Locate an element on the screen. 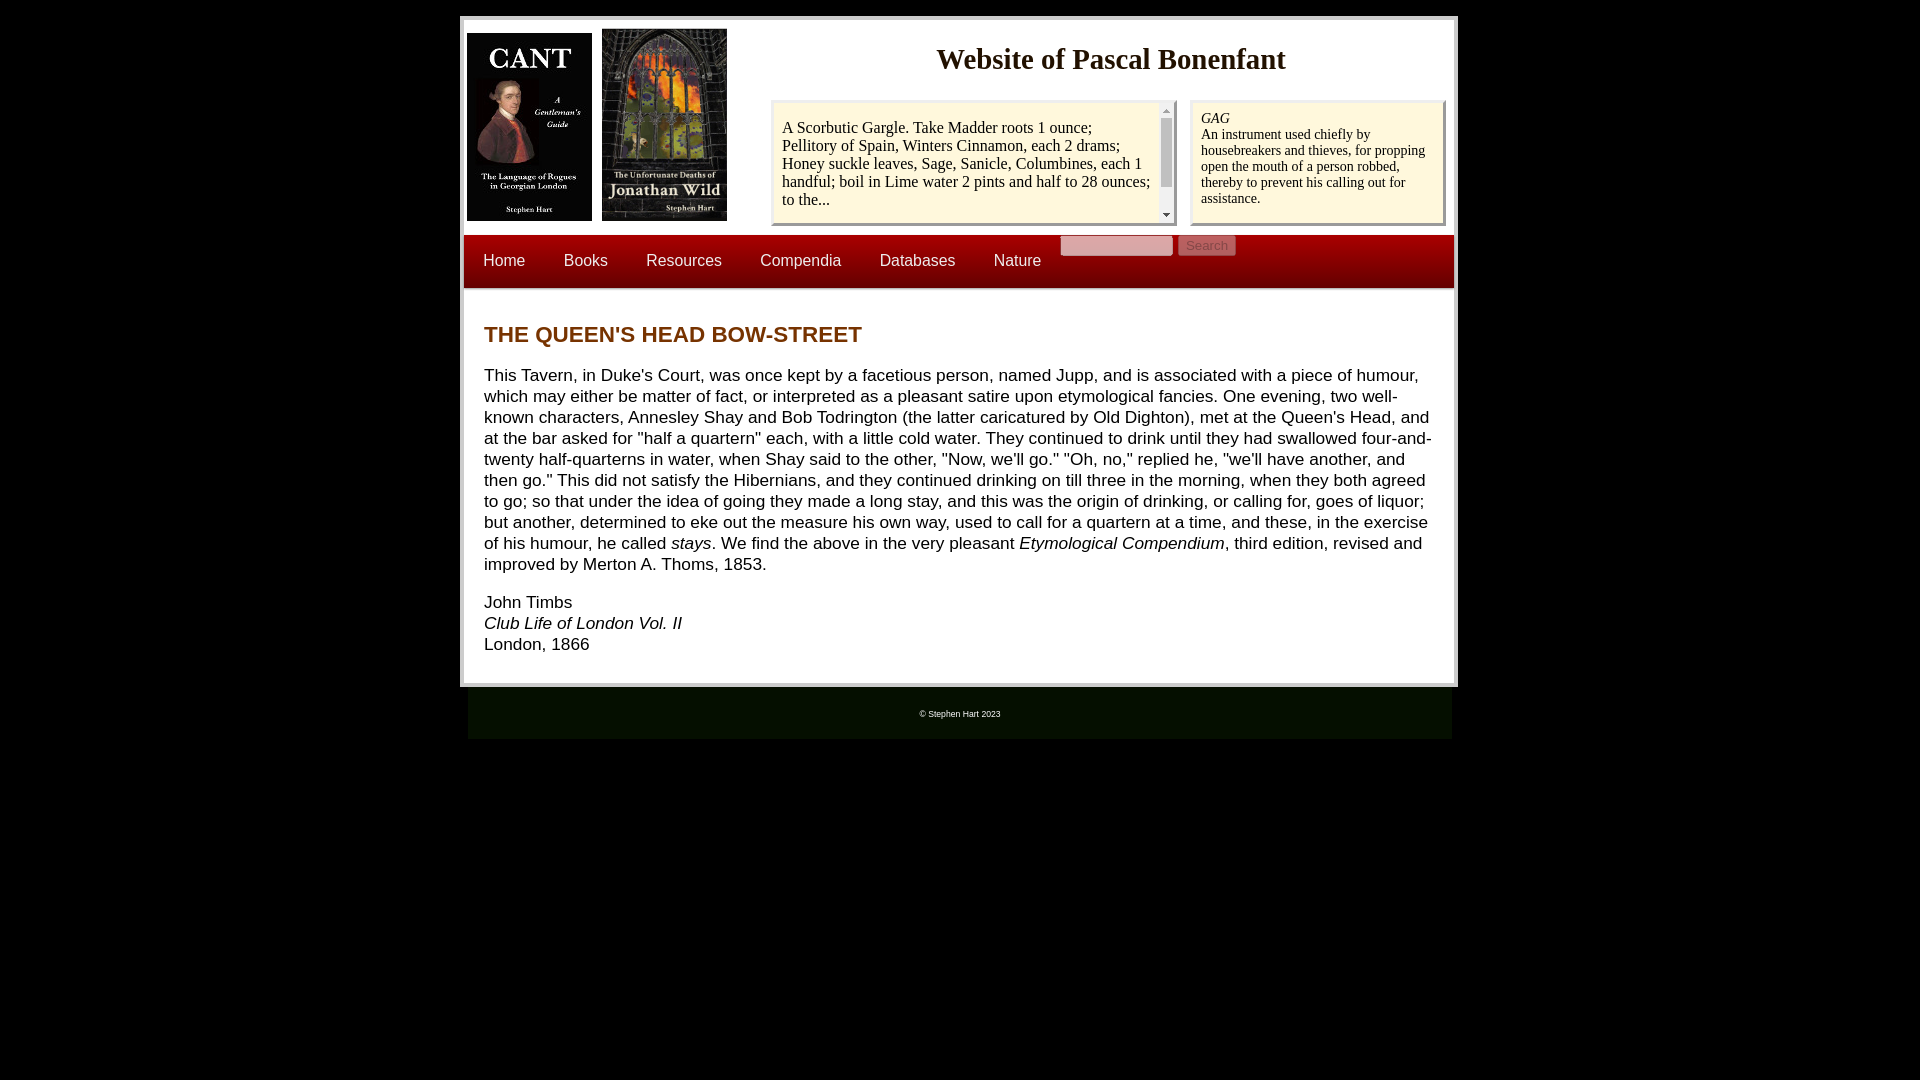 This screenshot has height=1080, width=1920. Compendia is located at coordinates (800, 262).